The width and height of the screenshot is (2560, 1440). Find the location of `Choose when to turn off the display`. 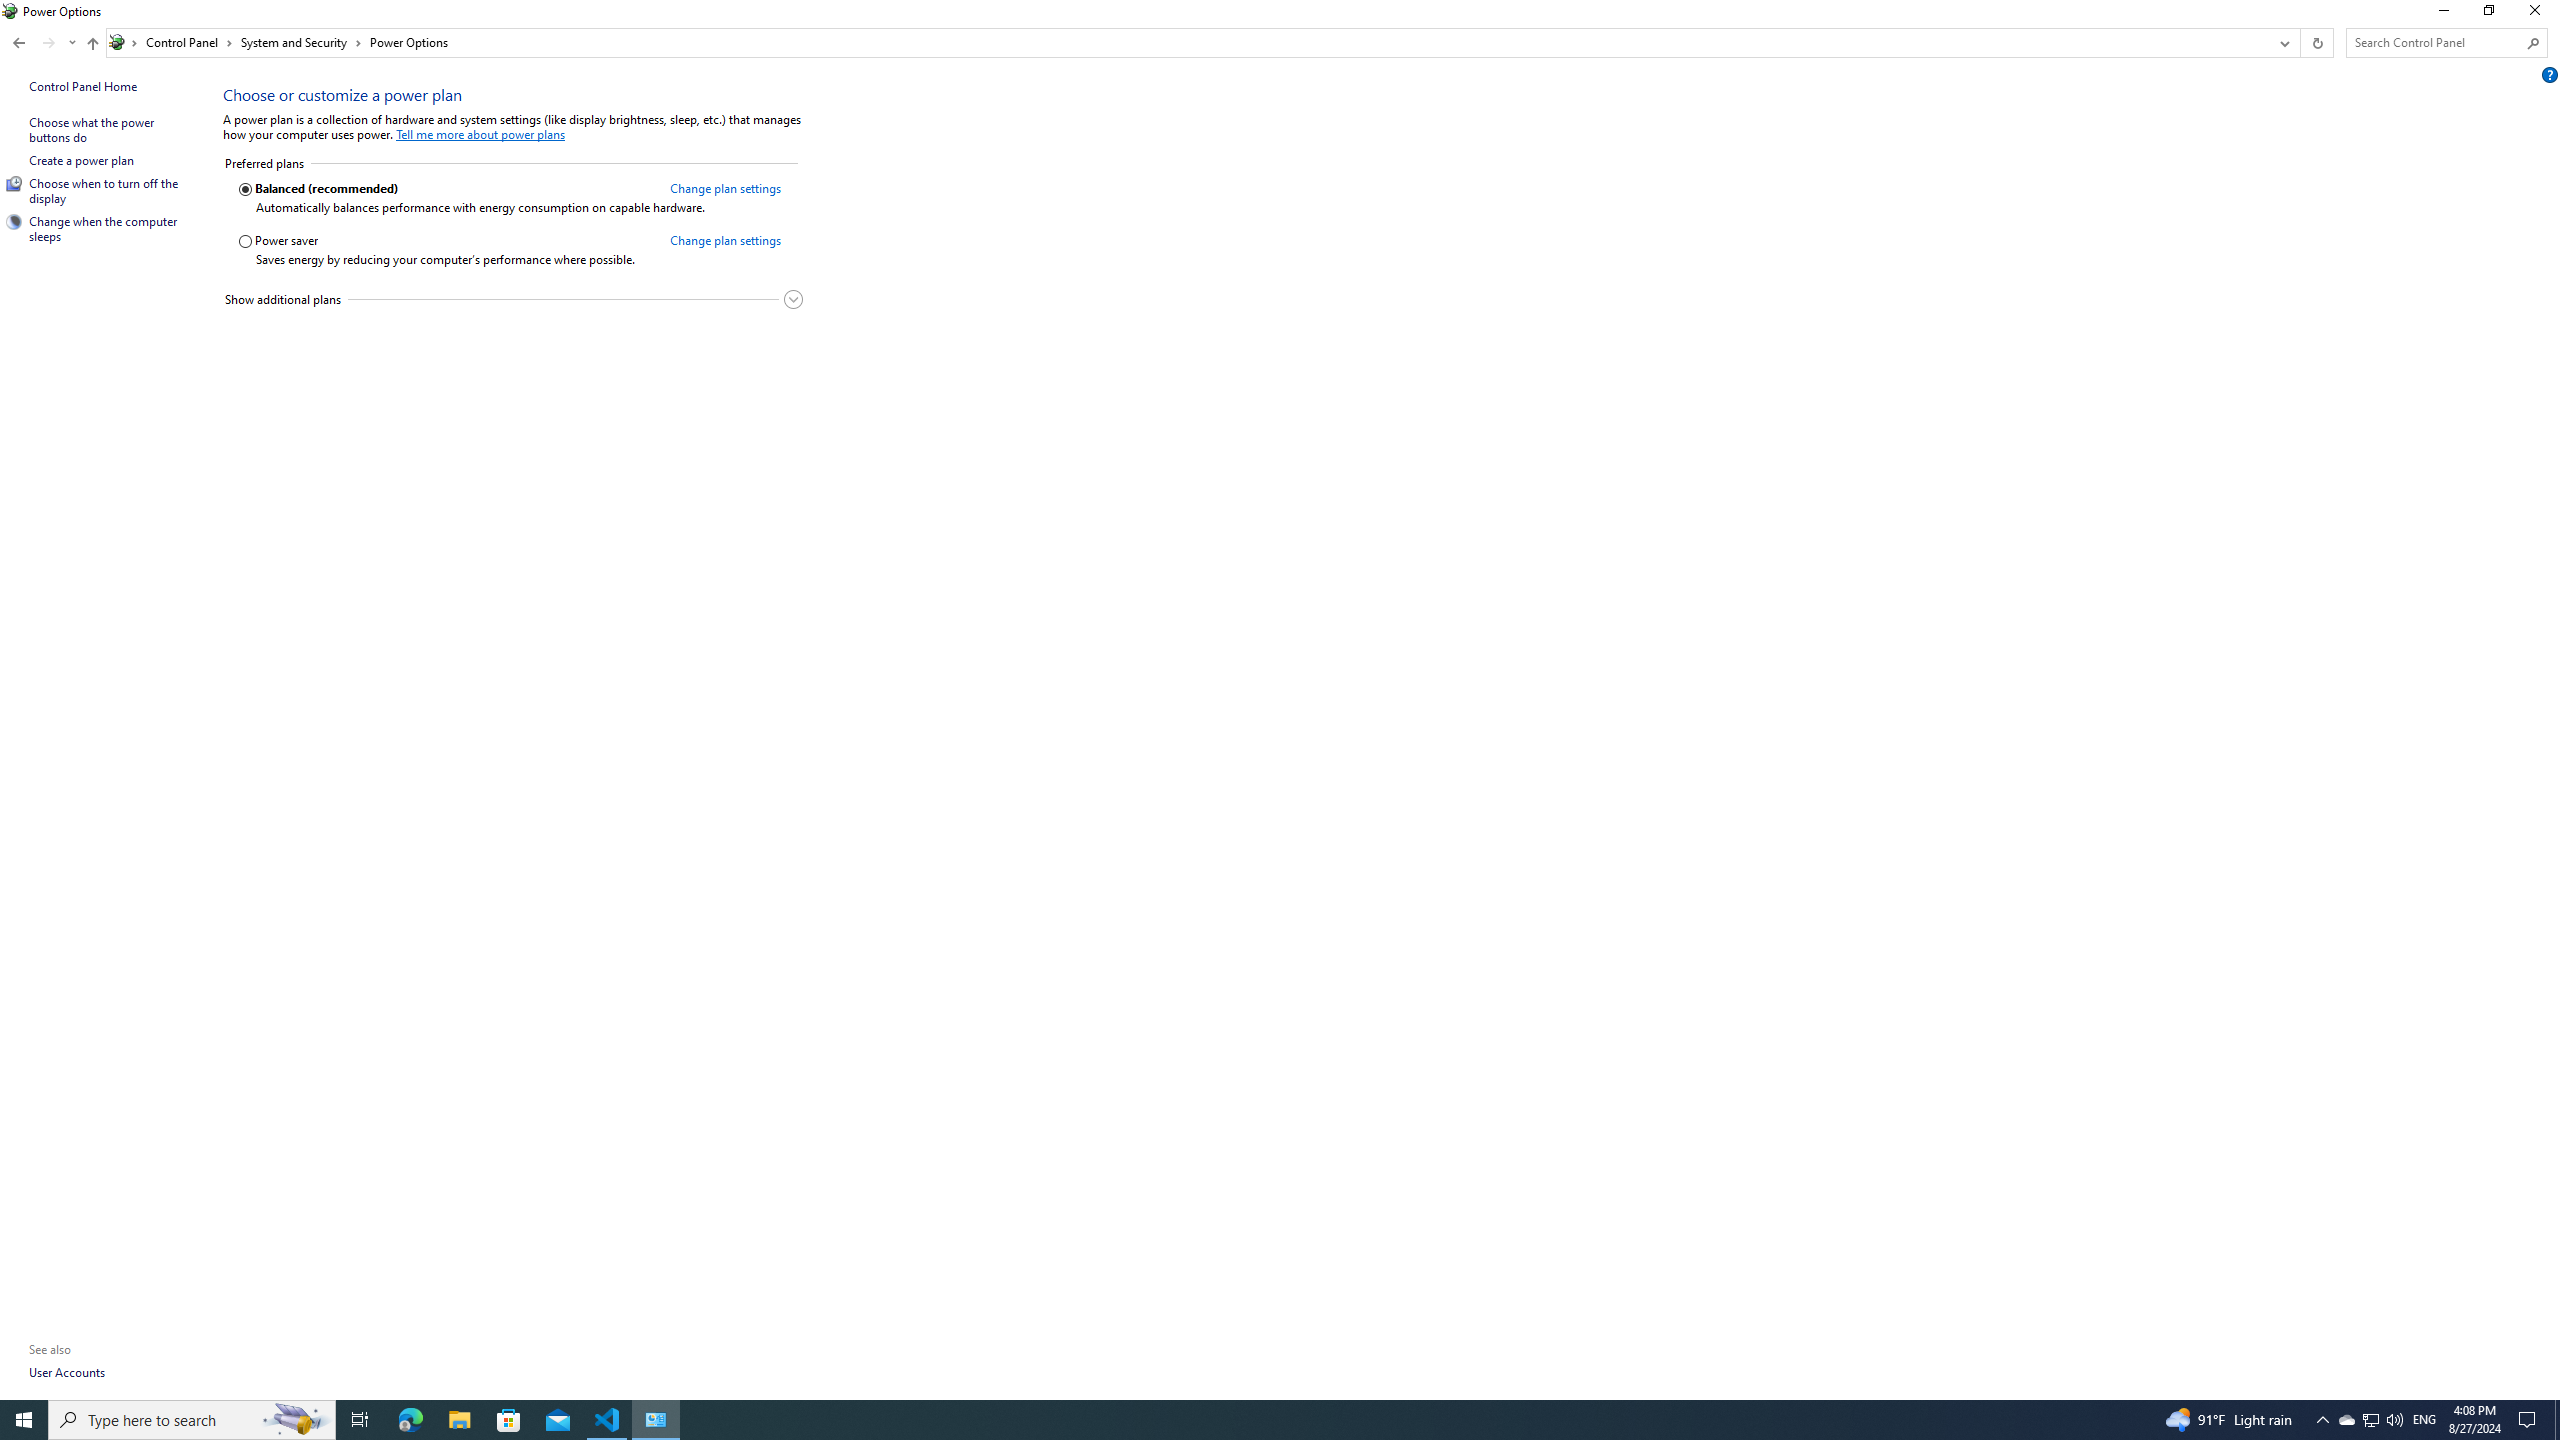

Choose when to turn off the display is located at coordinates (104, 190).